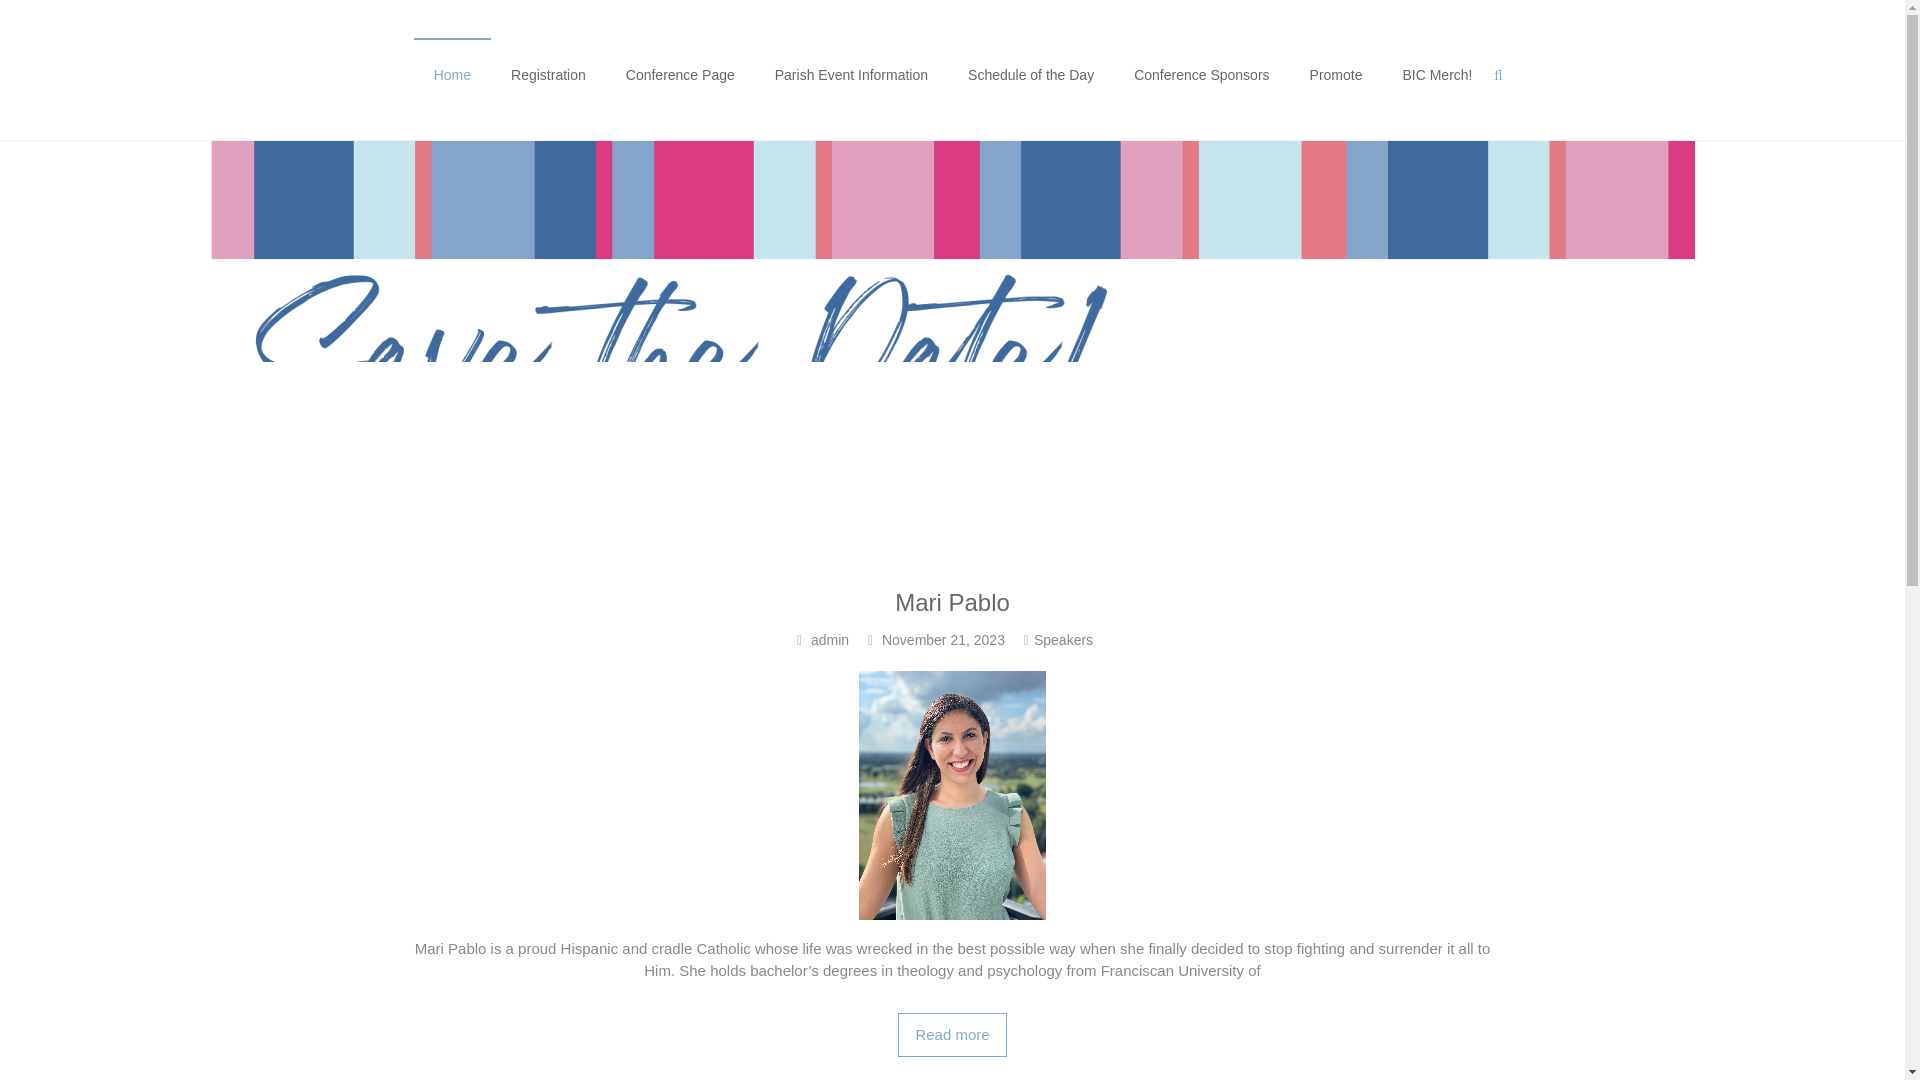 This screenshot has height=1080, width=1920. What do you see at coordinates (1030, 74) in the screenshot?
I see `Schedule of the Day` at bounding box center [1030, 74].